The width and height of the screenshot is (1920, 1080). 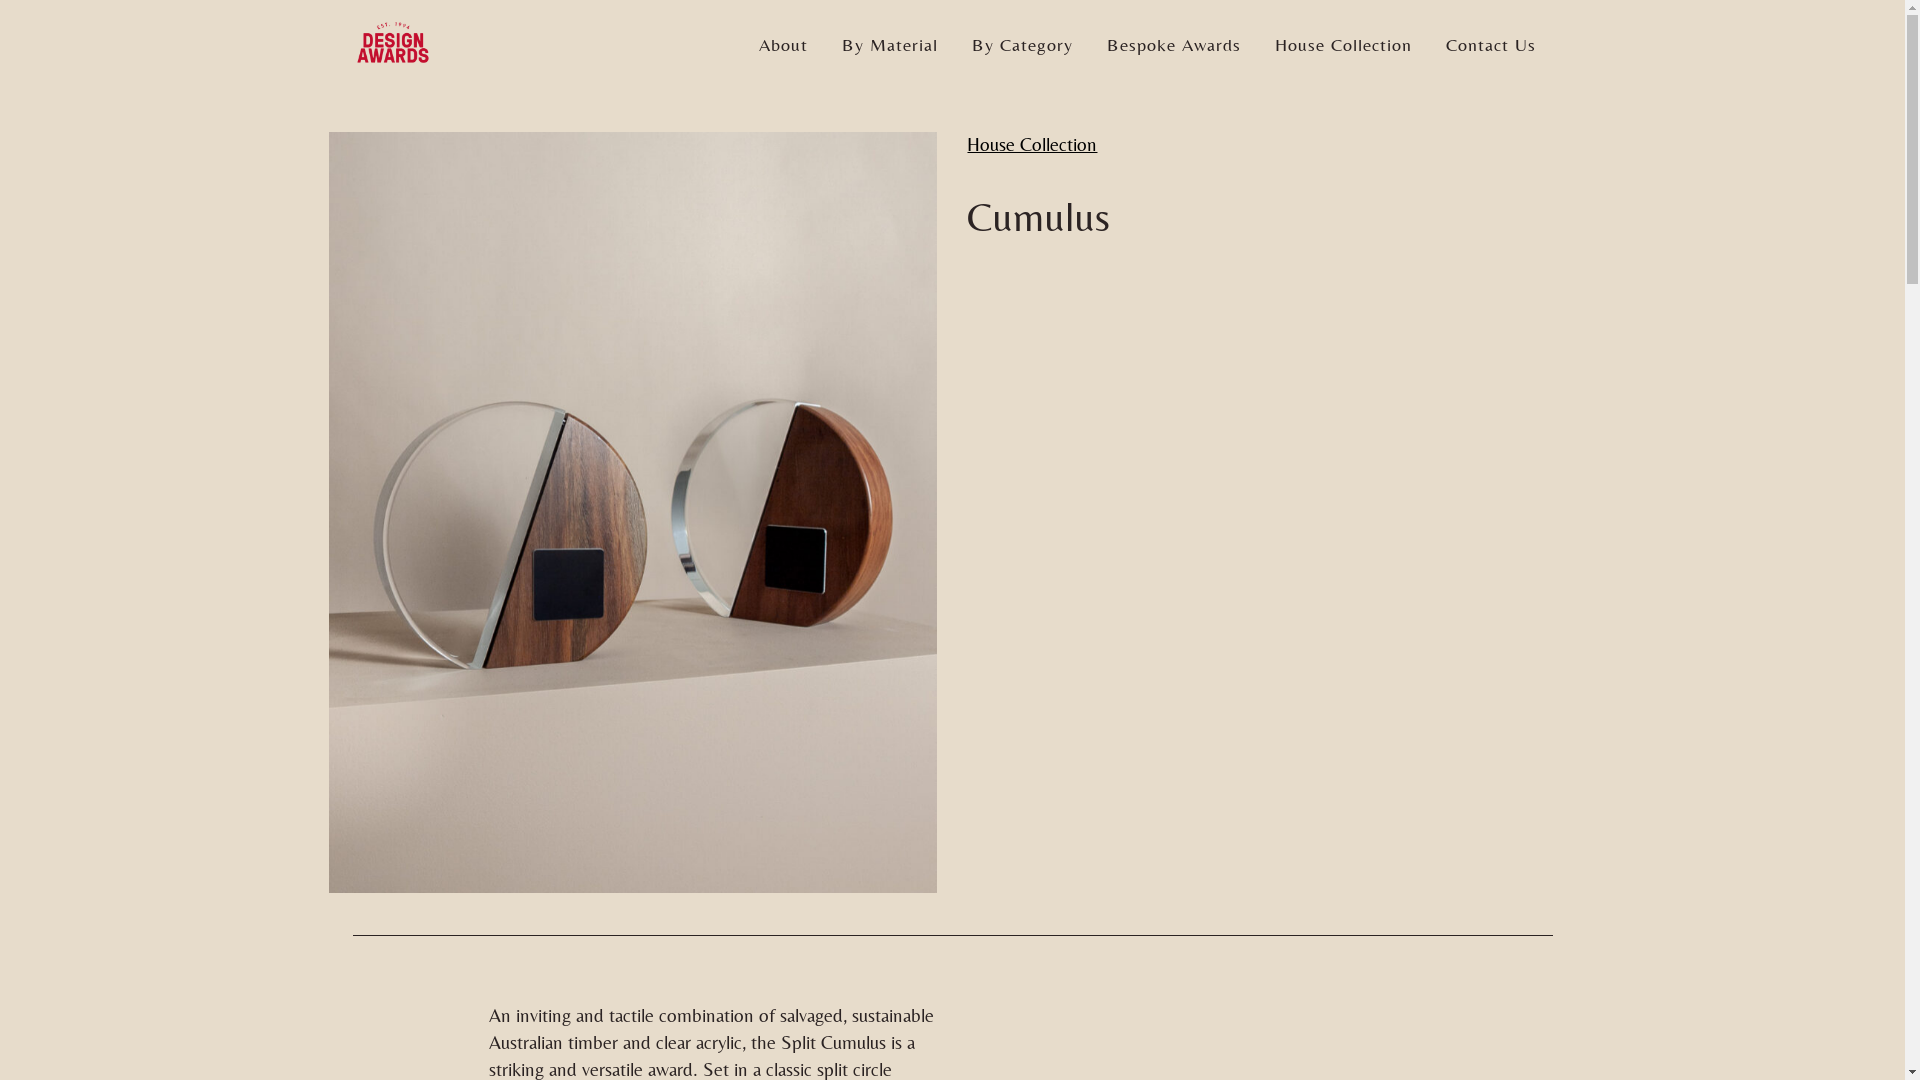 What do you see at coordinates (784, 45) in the screenshot?
I see `About` at bounding box center [784, 45].